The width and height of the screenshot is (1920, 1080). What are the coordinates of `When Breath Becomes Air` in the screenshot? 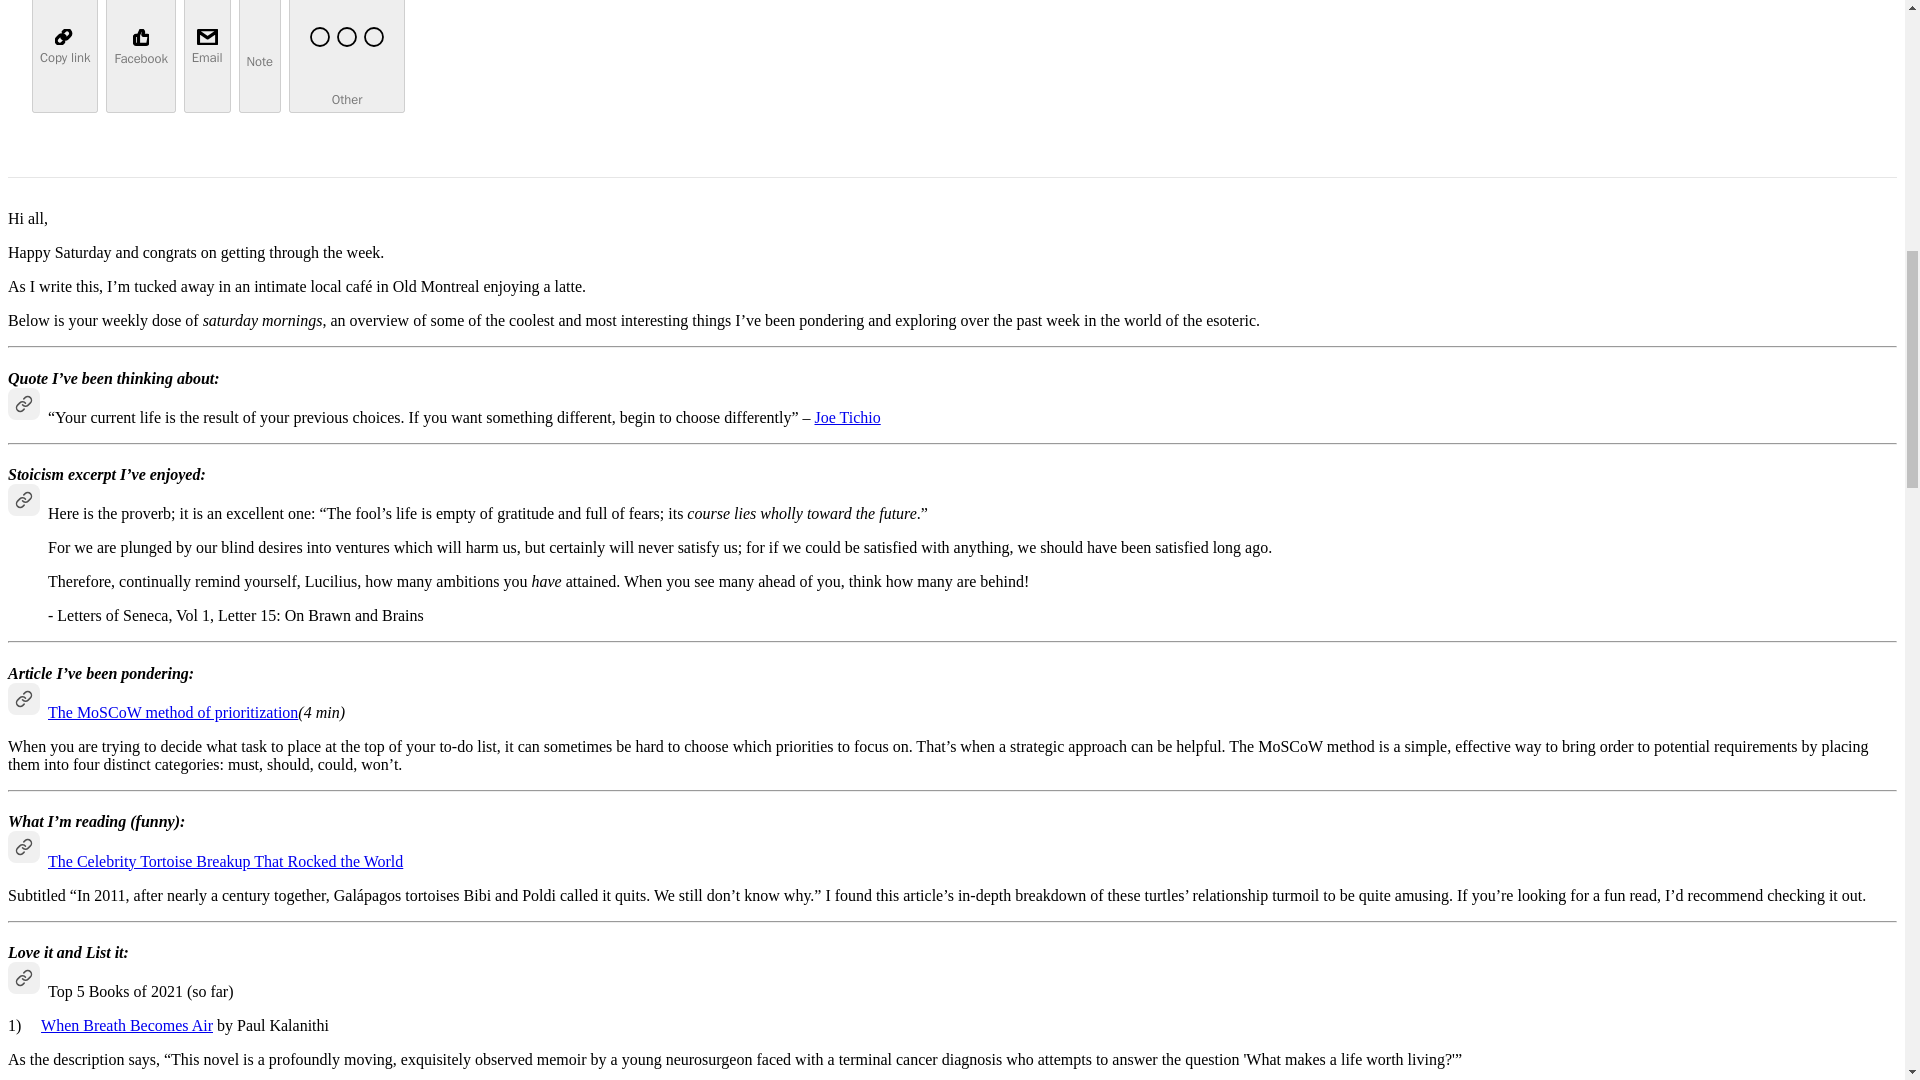 It's located at (126, 1025).